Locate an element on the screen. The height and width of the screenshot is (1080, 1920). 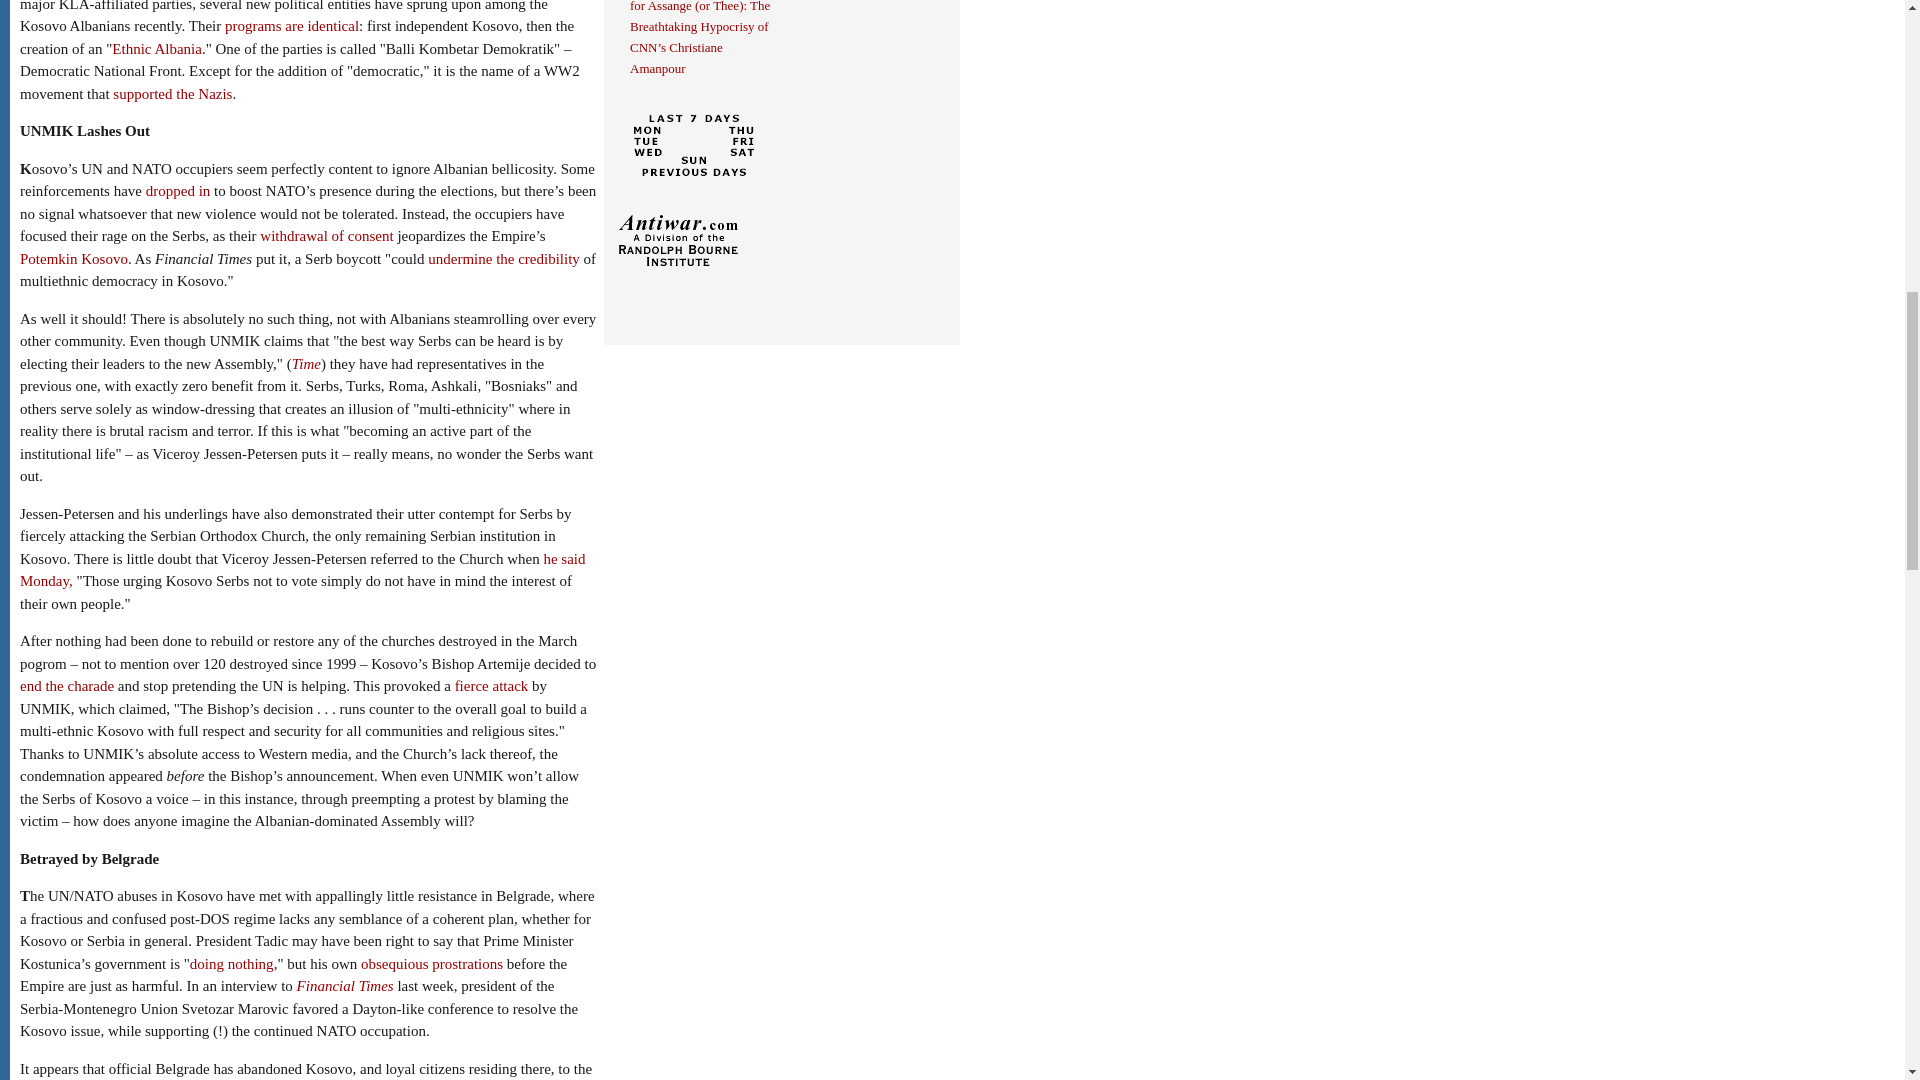
withdrawal of consent is located at coordinates (326, 236).